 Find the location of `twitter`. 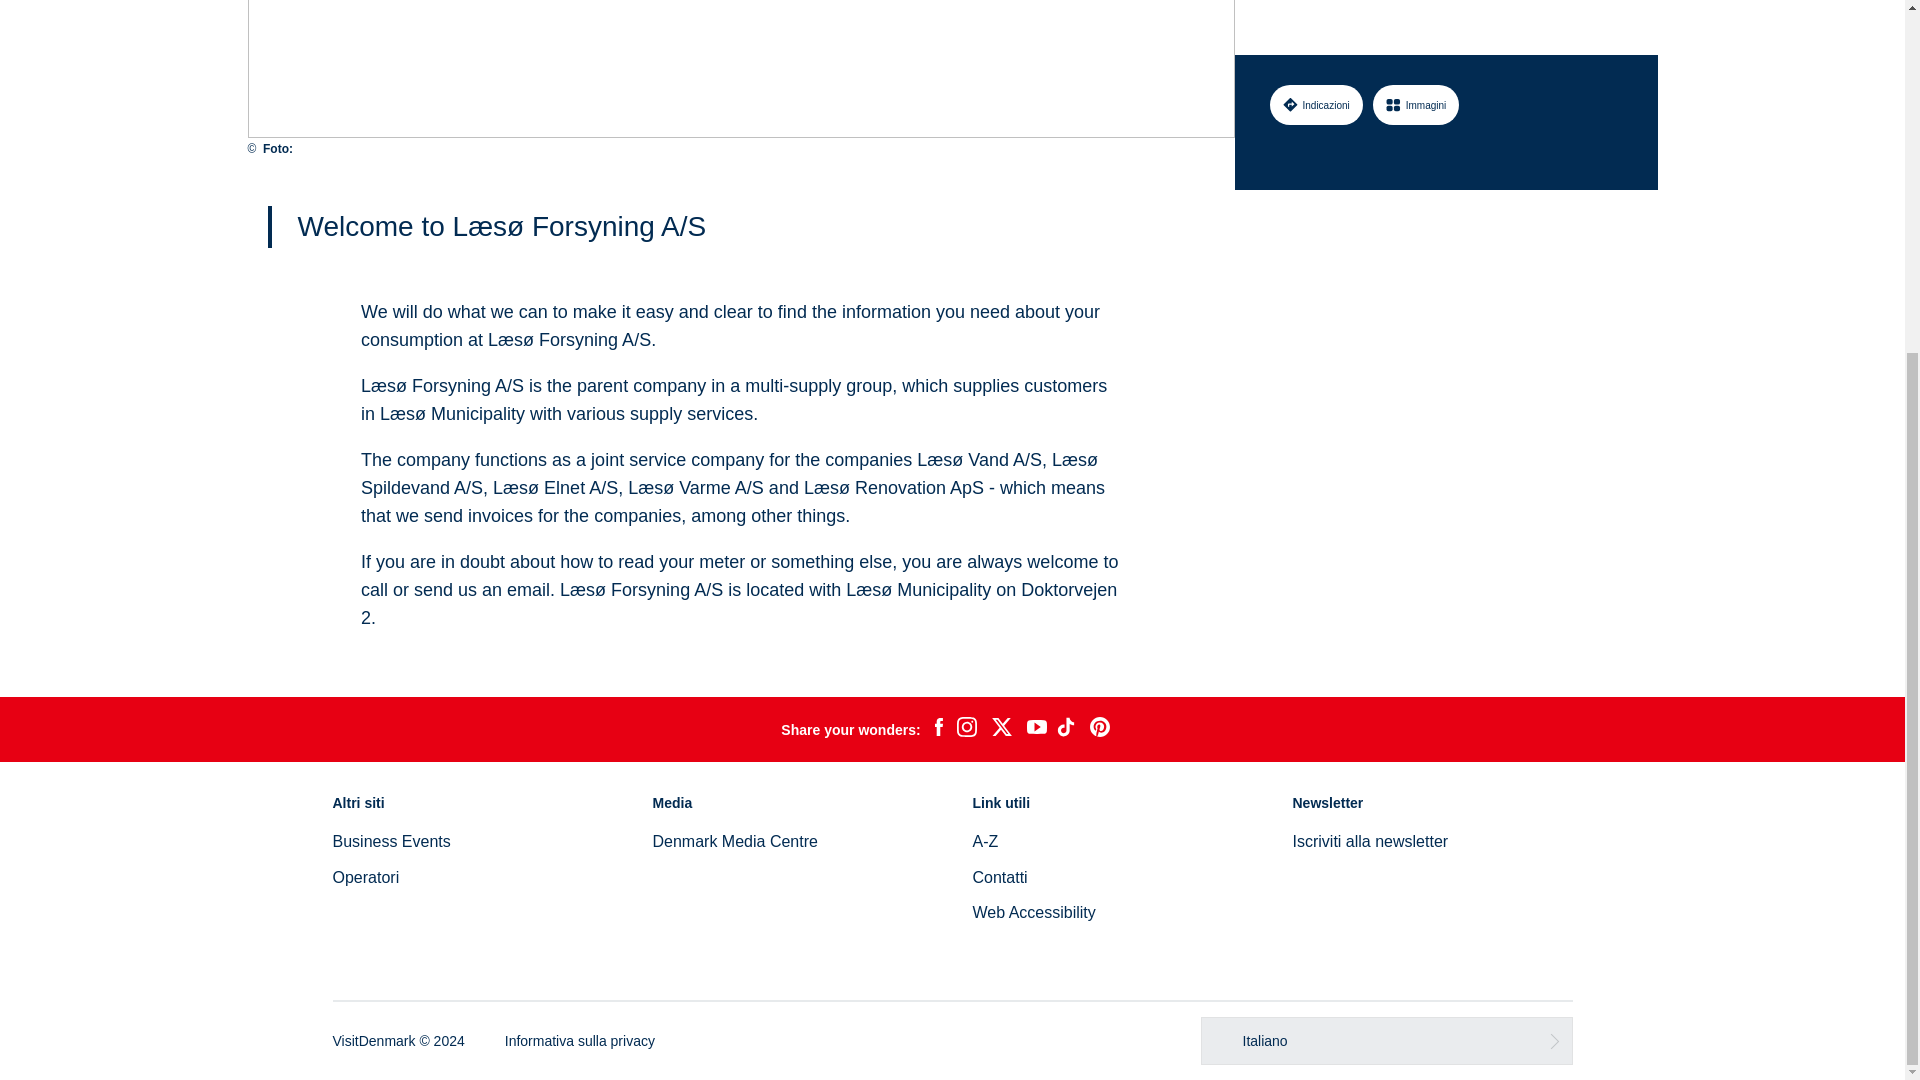

twitter is located at coordinates (1001, 730).